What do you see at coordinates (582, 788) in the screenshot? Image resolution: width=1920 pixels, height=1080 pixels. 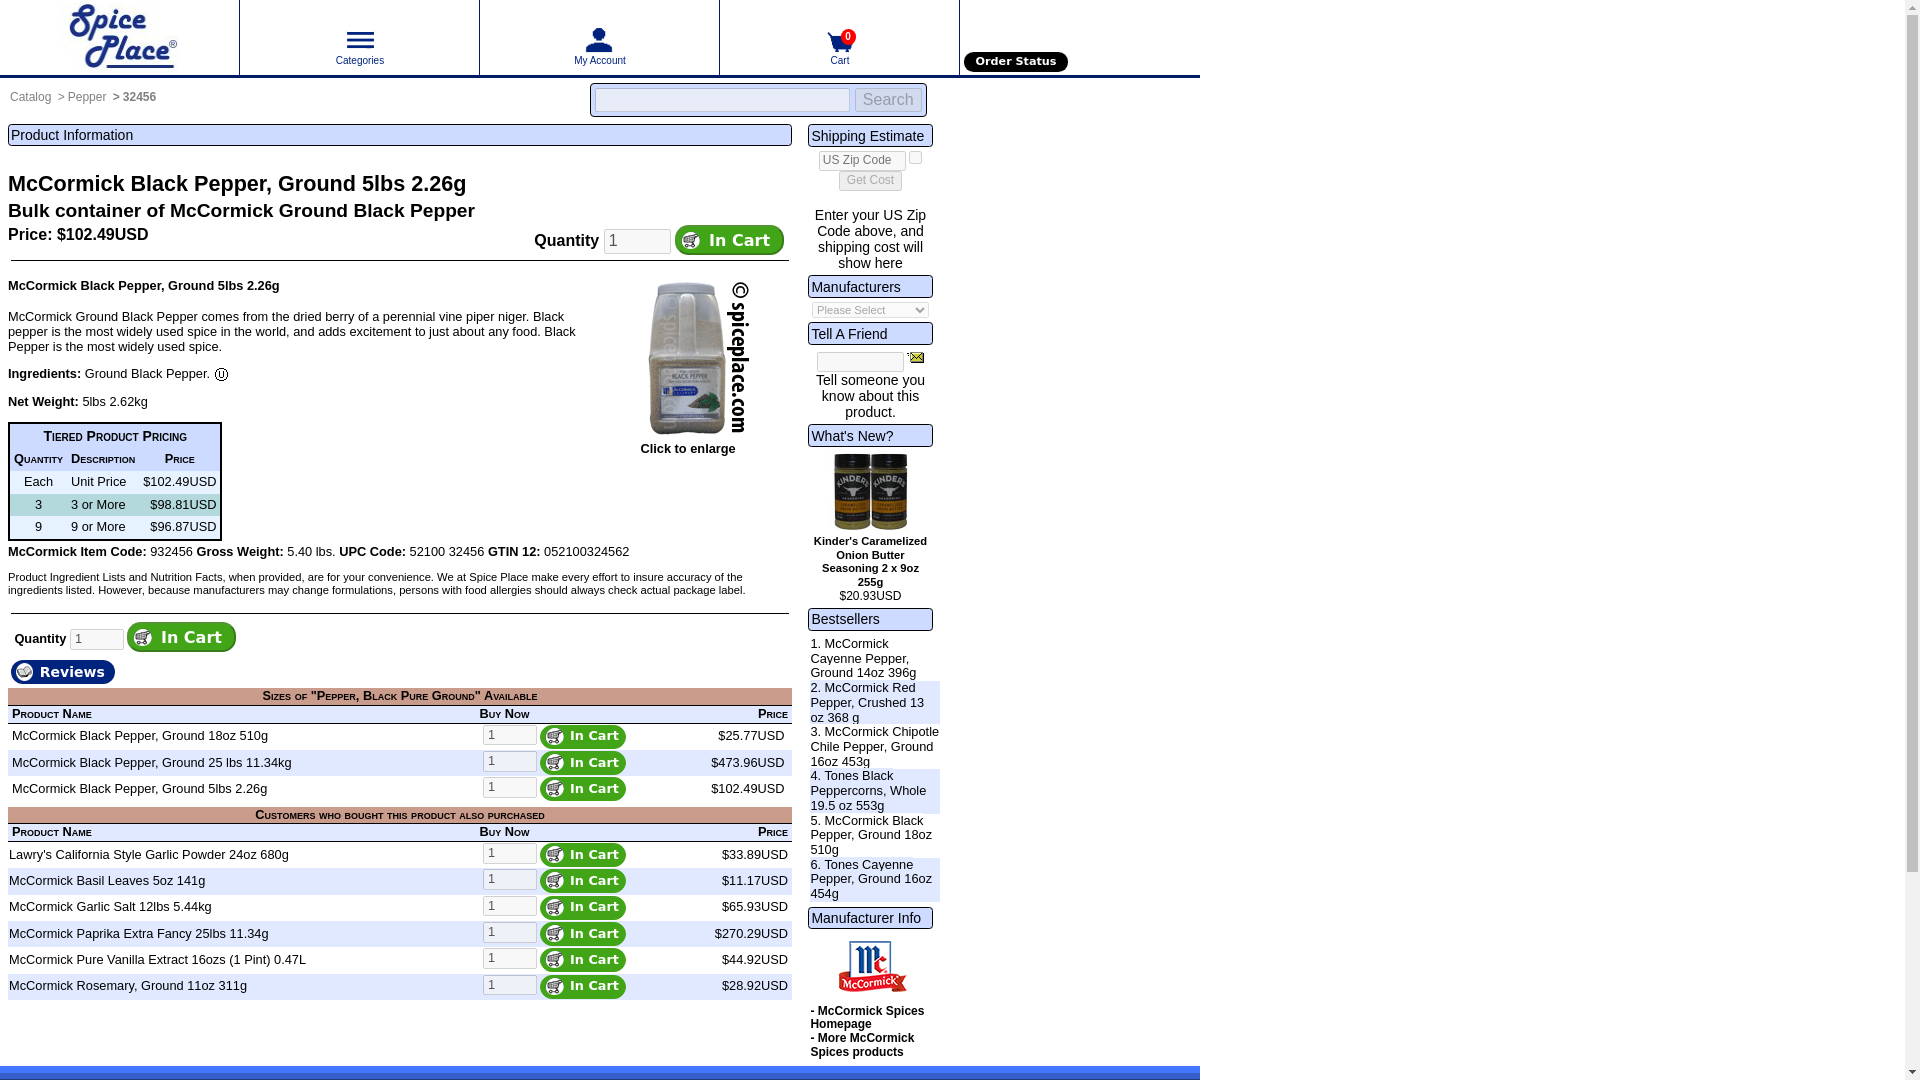 I see `In Cart` at bounding box center [582, 788].